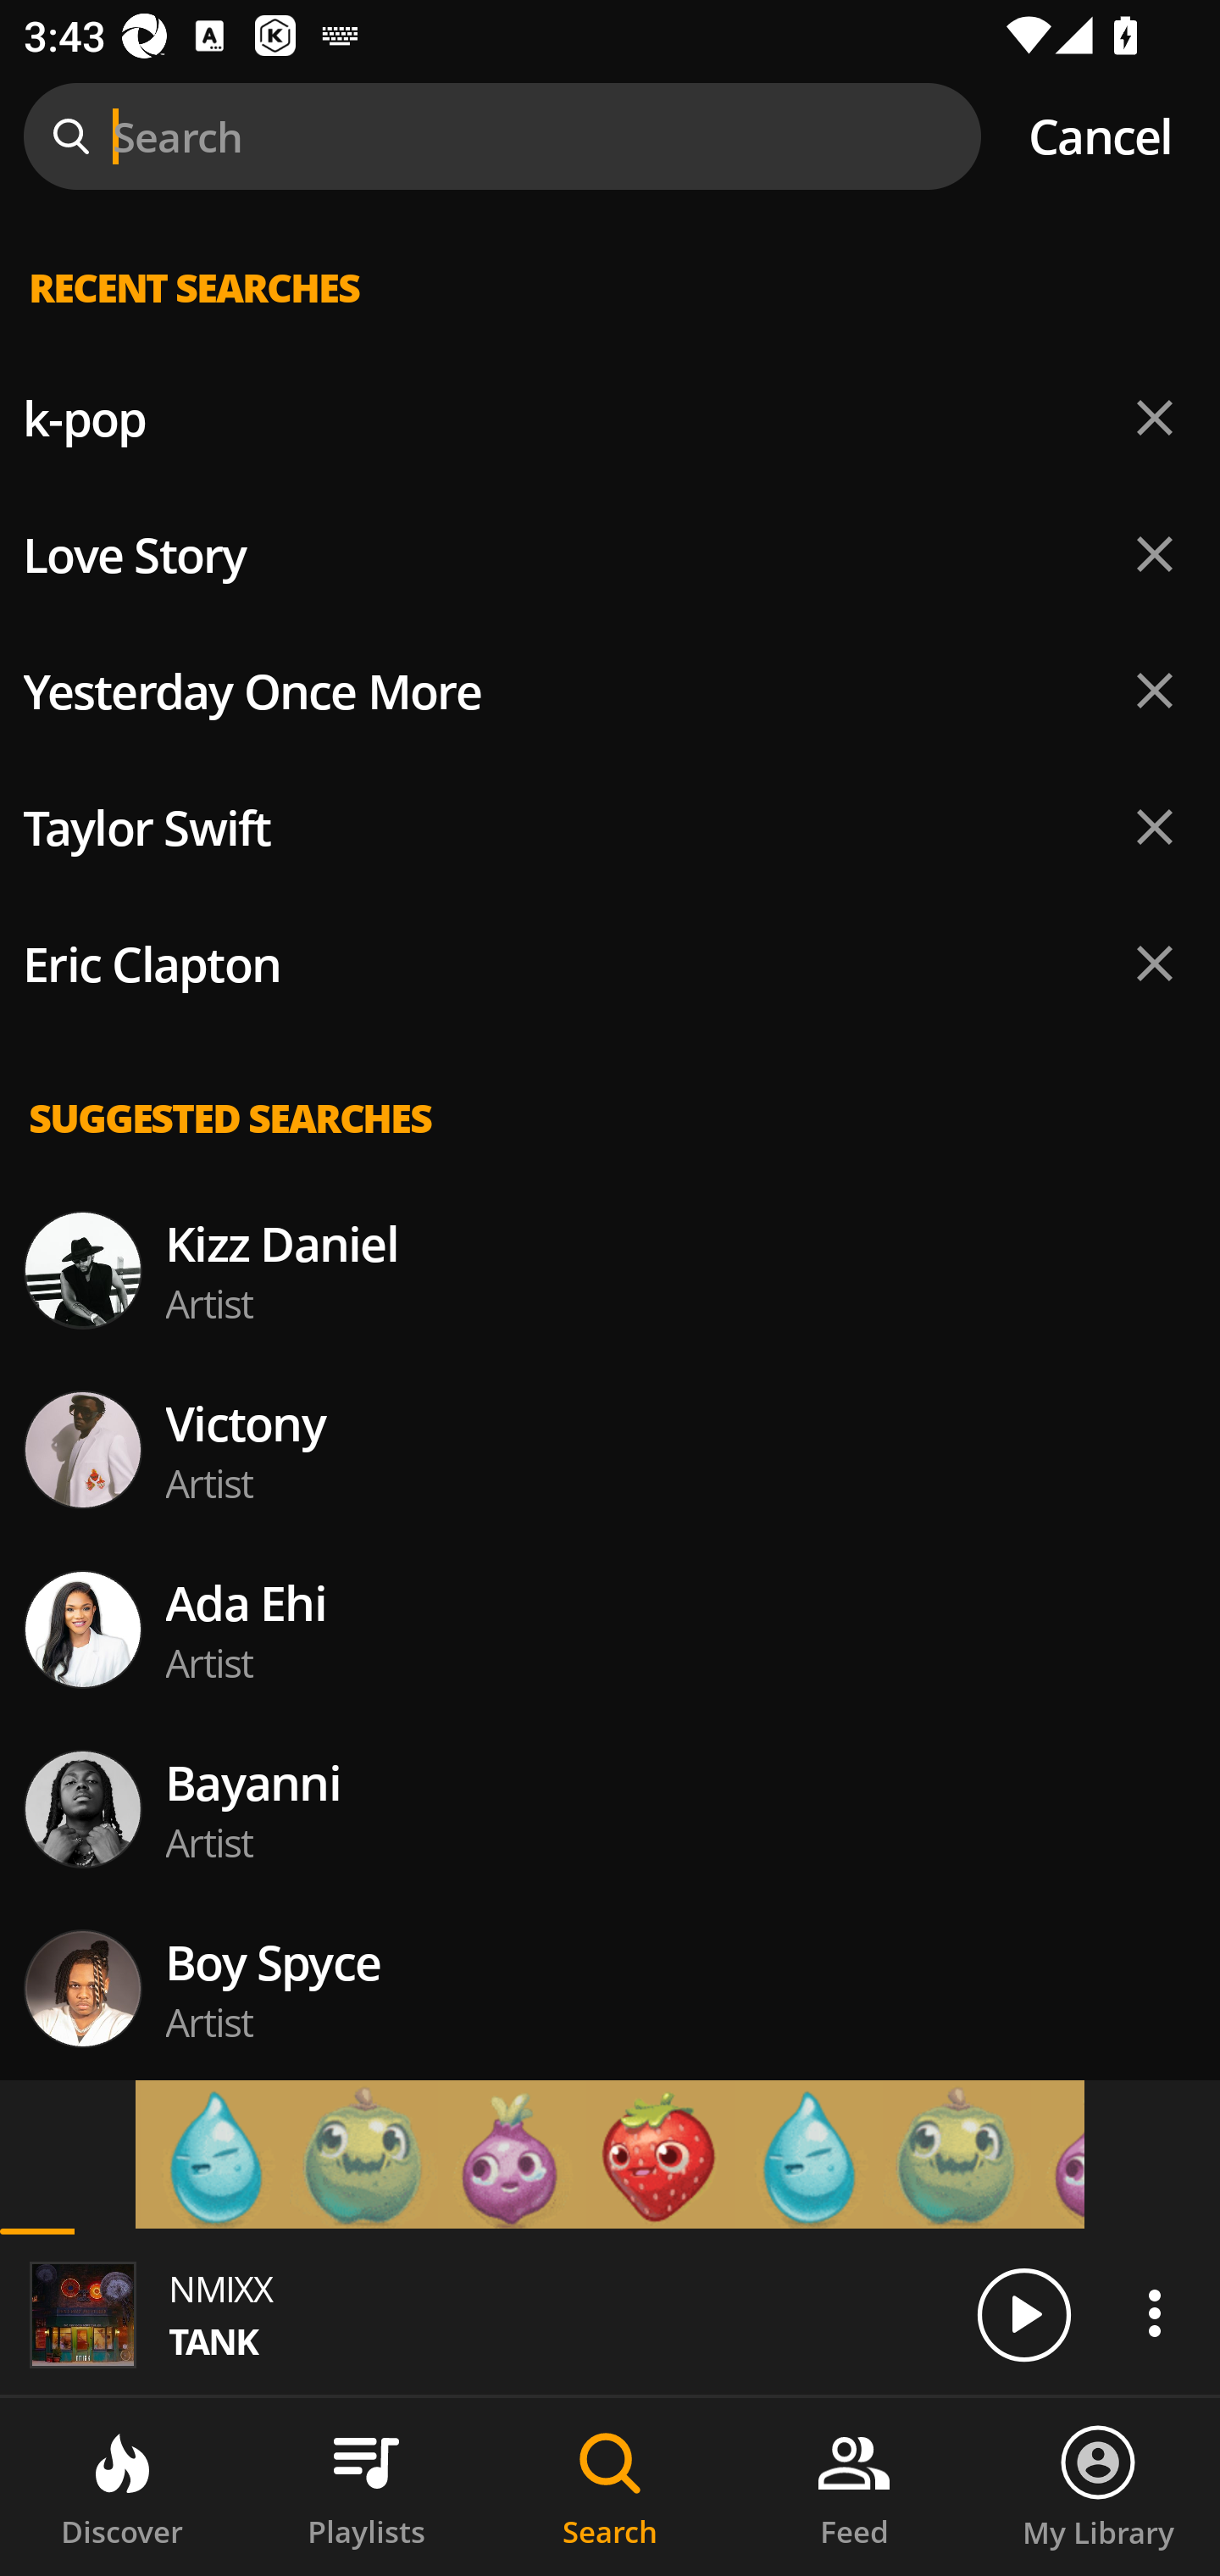 The height and width of the screenshot is (2576, 1220). Describe the element at coordinates (1154, 553) in the screenshot. I see `Delete` at that location.